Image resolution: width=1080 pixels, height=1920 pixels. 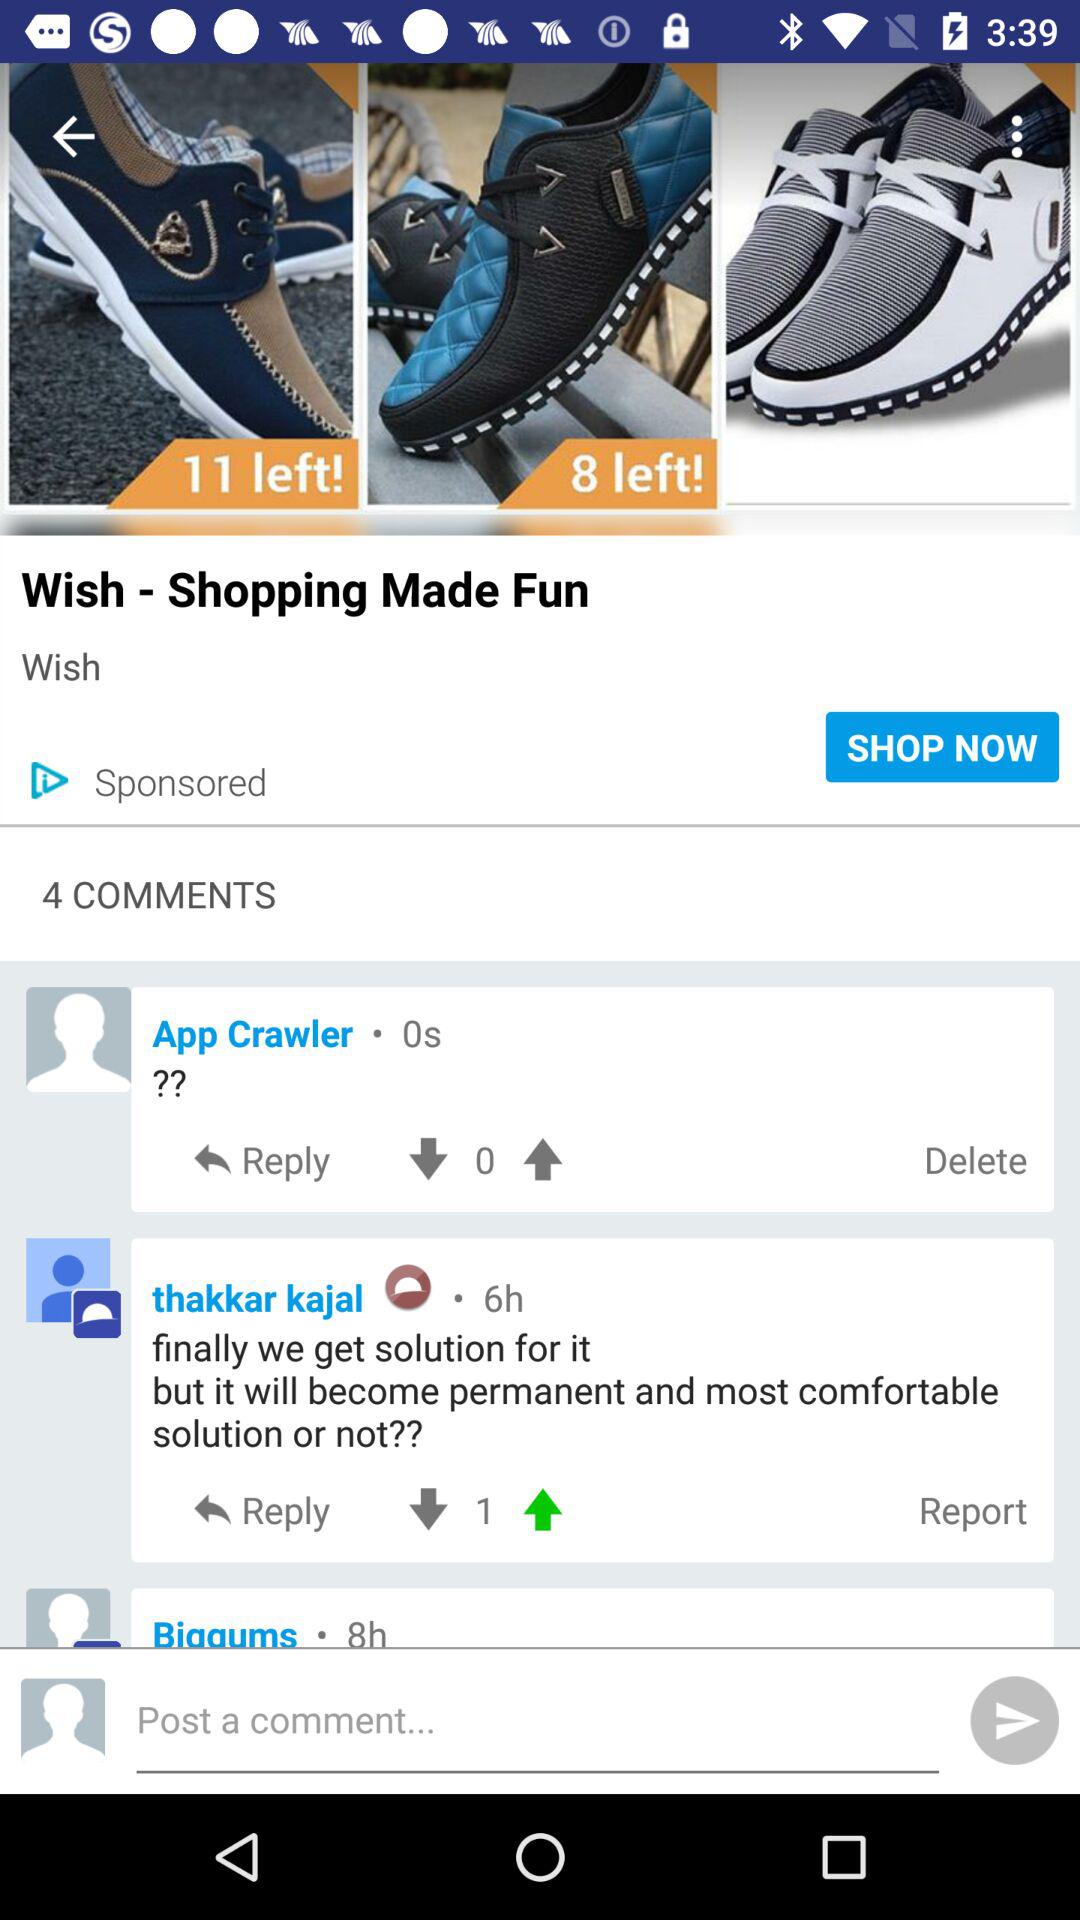 I want to click on open icon above the wish shopping made icon, so click(x=540, y=524).